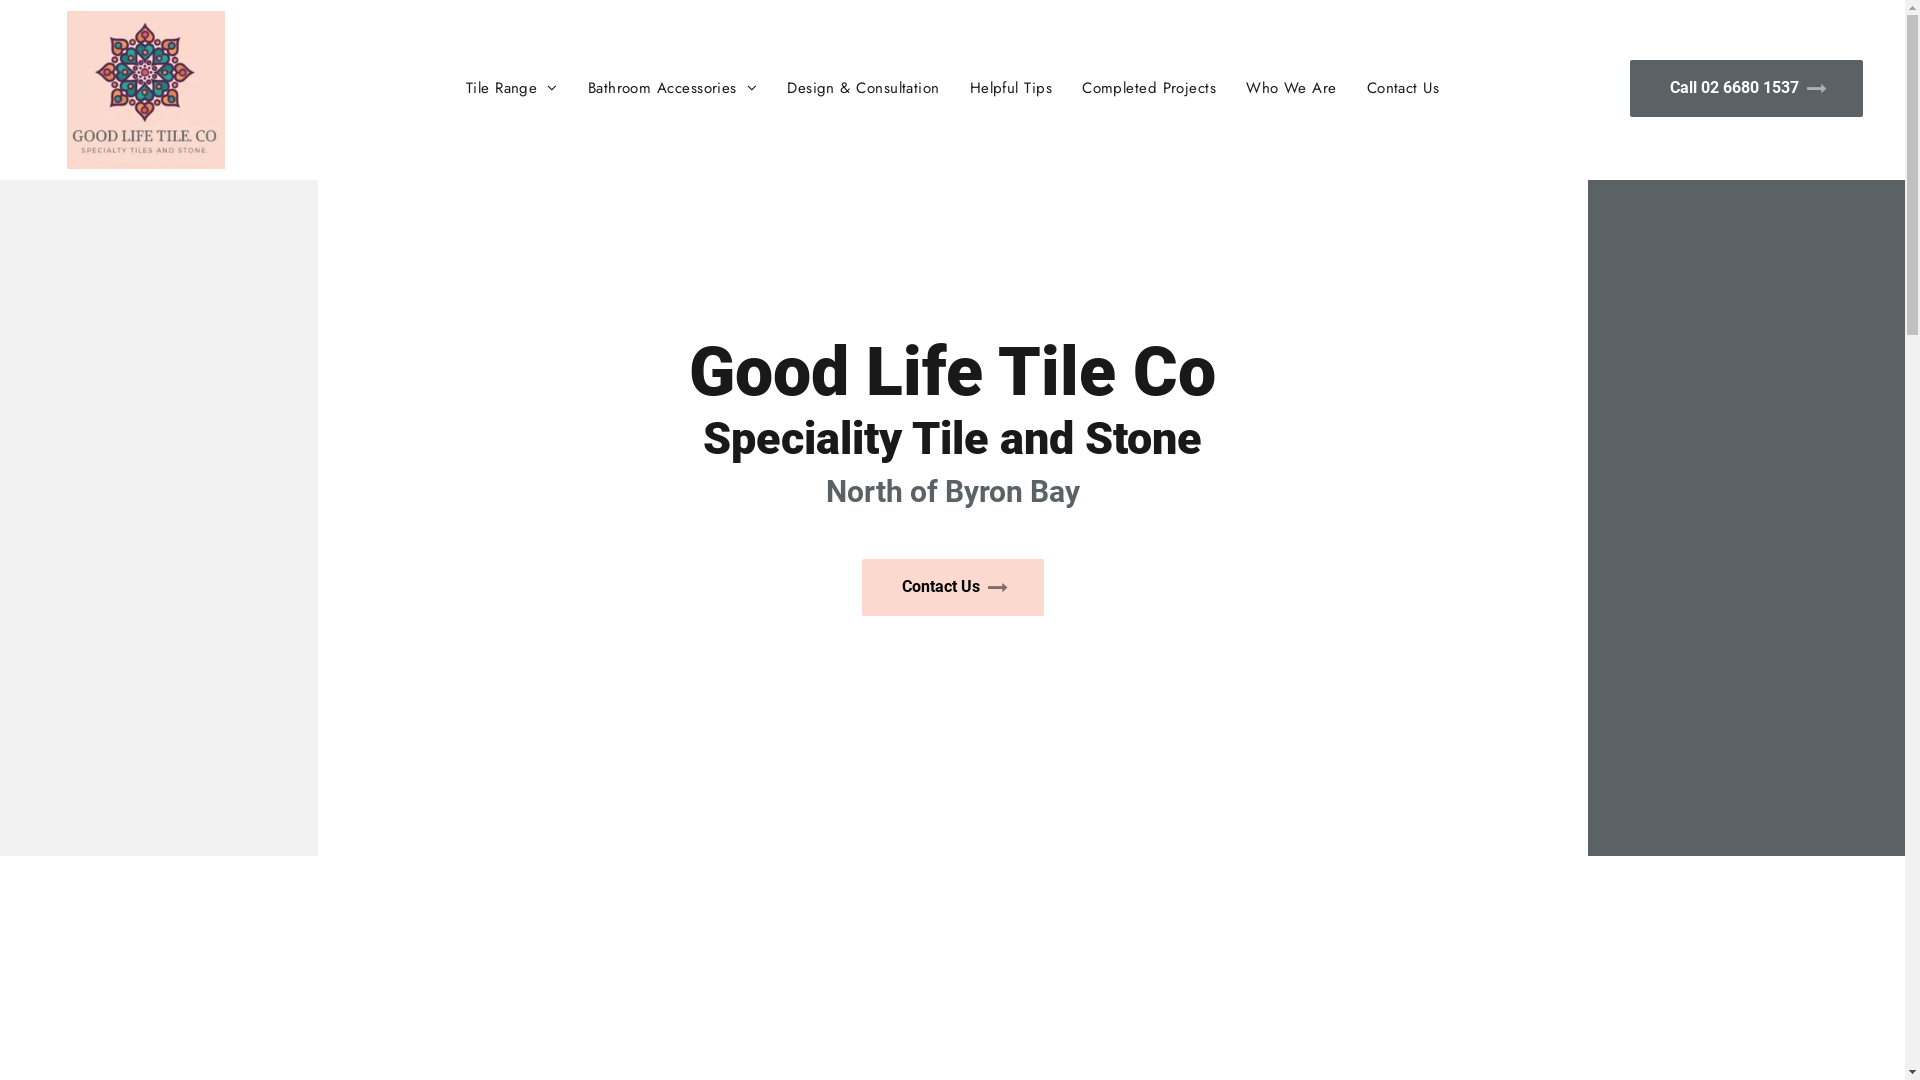  What do you see at coordinates (953, 588) in the screenshot?
I see `Contact Us` at bounding box center [953, 588].